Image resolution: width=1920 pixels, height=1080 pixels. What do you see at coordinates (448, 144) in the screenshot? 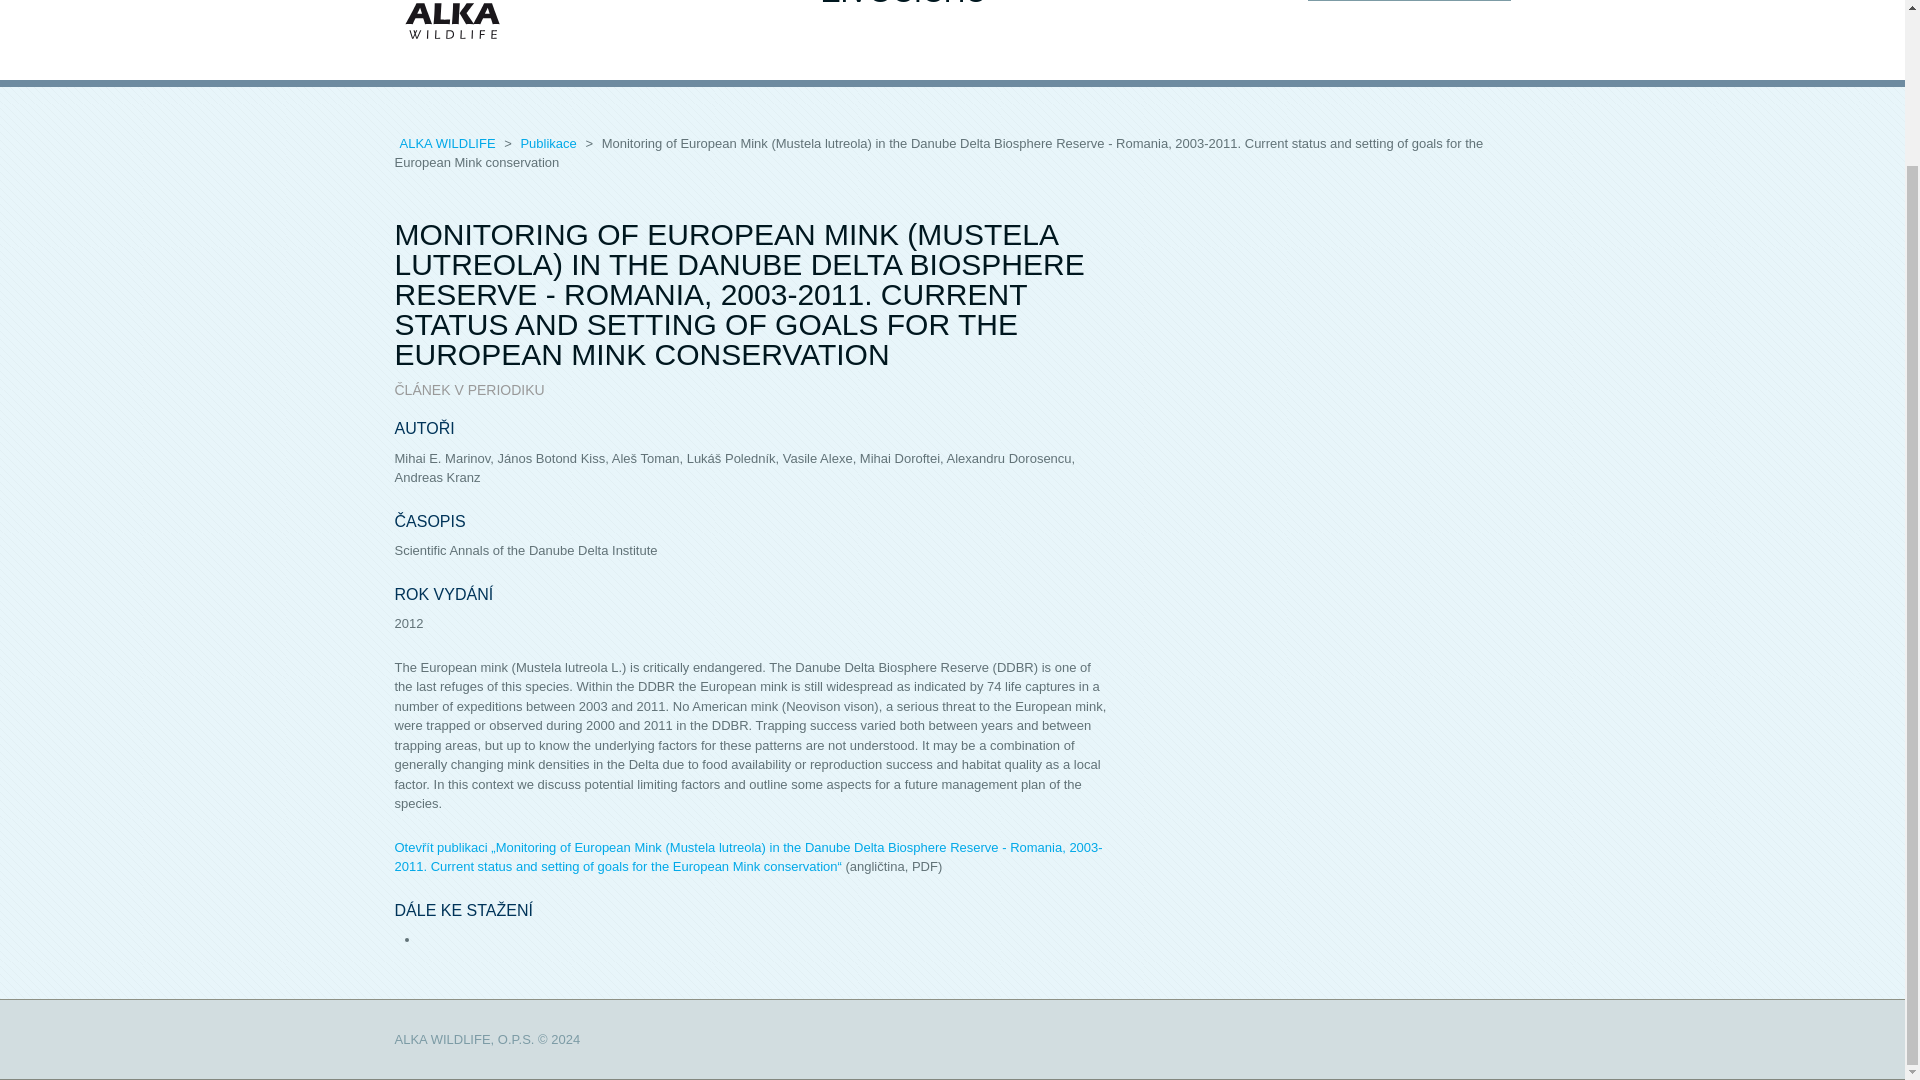
I see `ALKA WILDLIFE` at bounding box center [448, 144].